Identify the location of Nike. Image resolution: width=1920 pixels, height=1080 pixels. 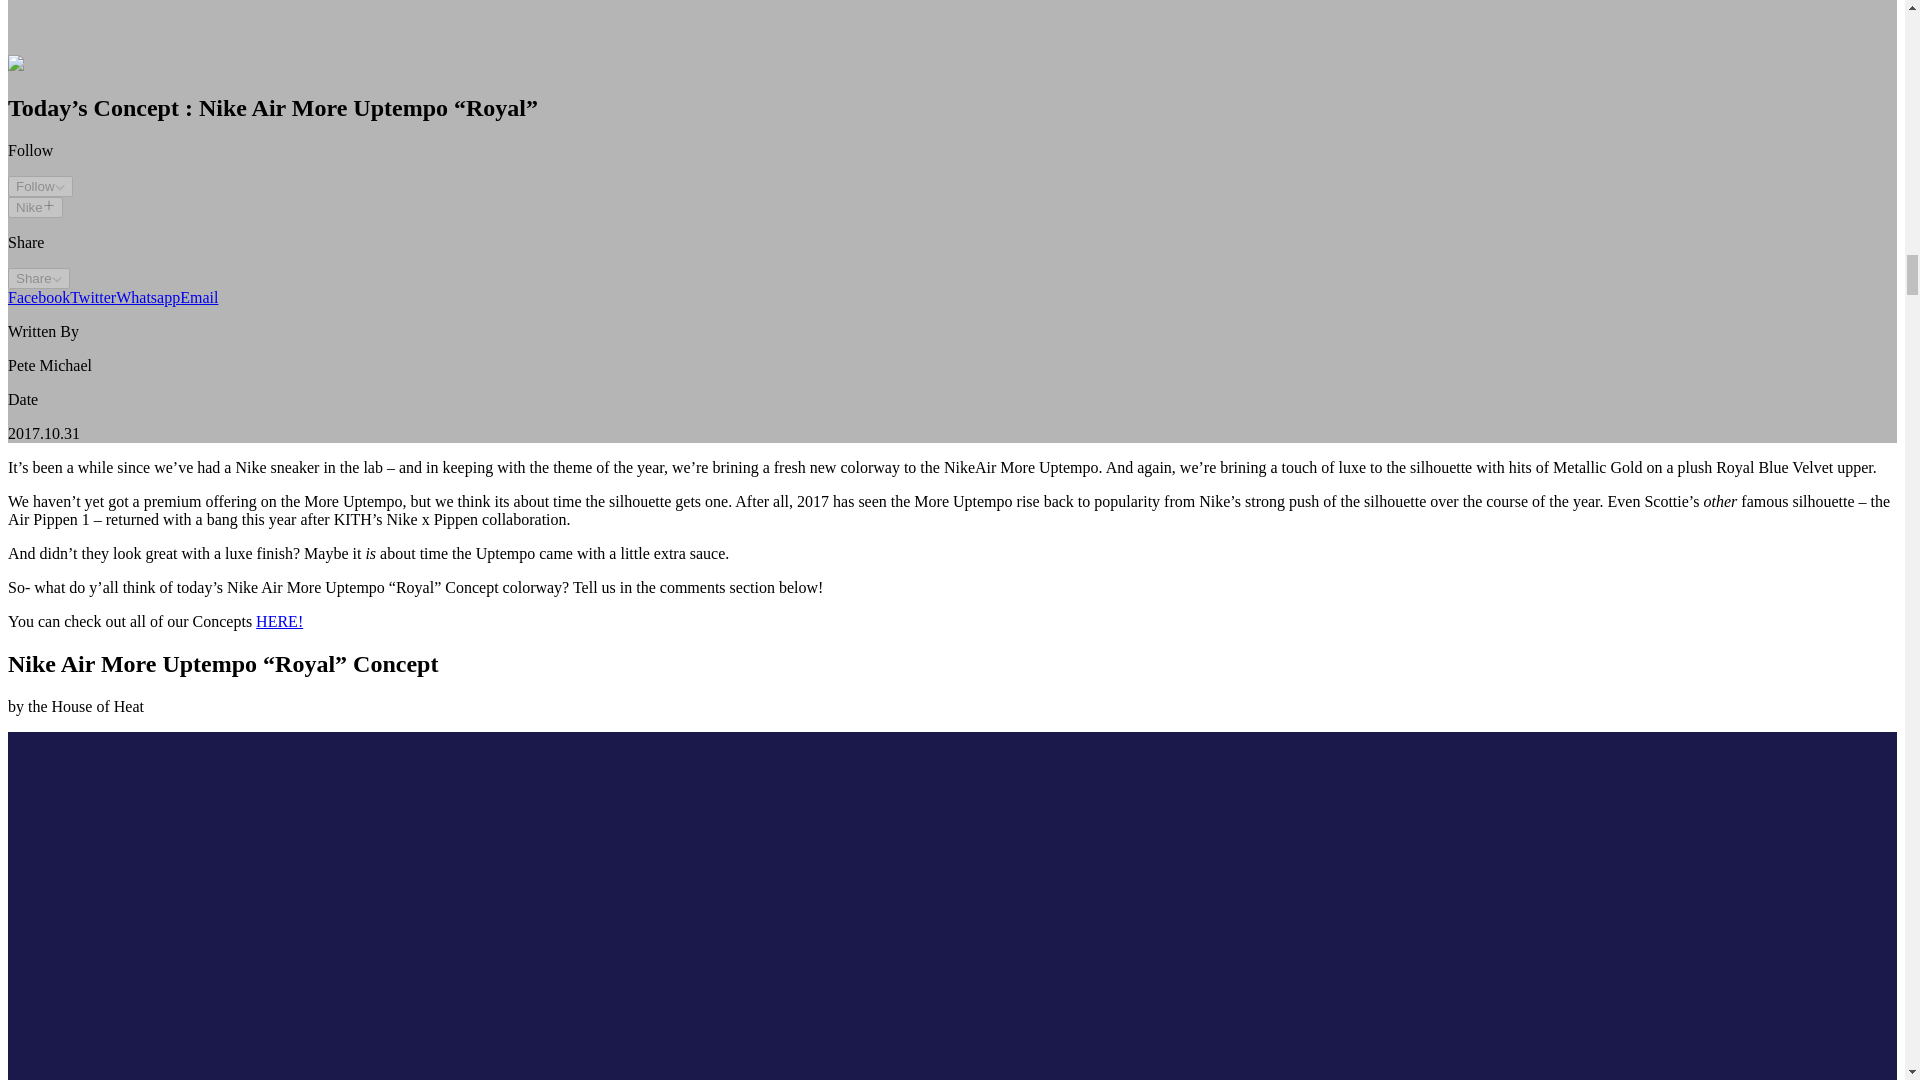
(35, 207).